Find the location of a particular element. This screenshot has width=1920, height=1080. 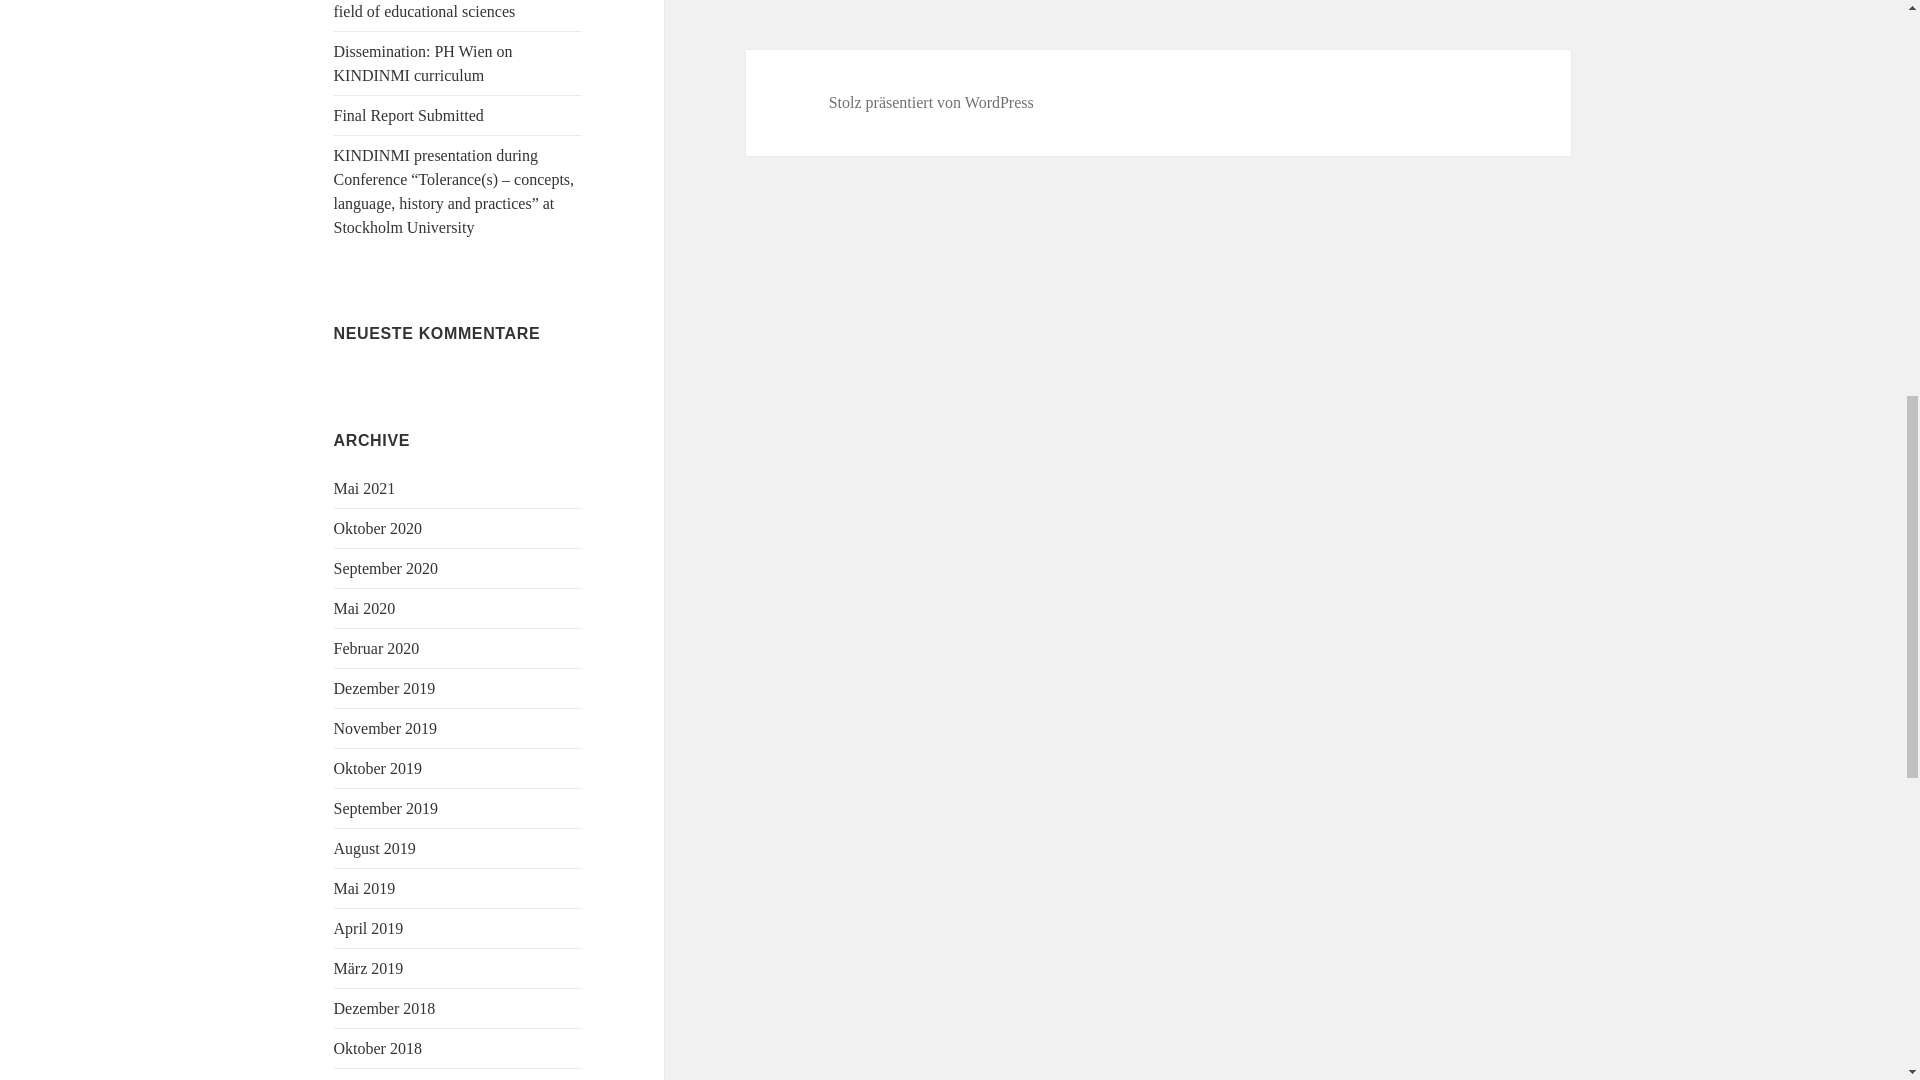

September 2020 is located at coordinates (386, 568).